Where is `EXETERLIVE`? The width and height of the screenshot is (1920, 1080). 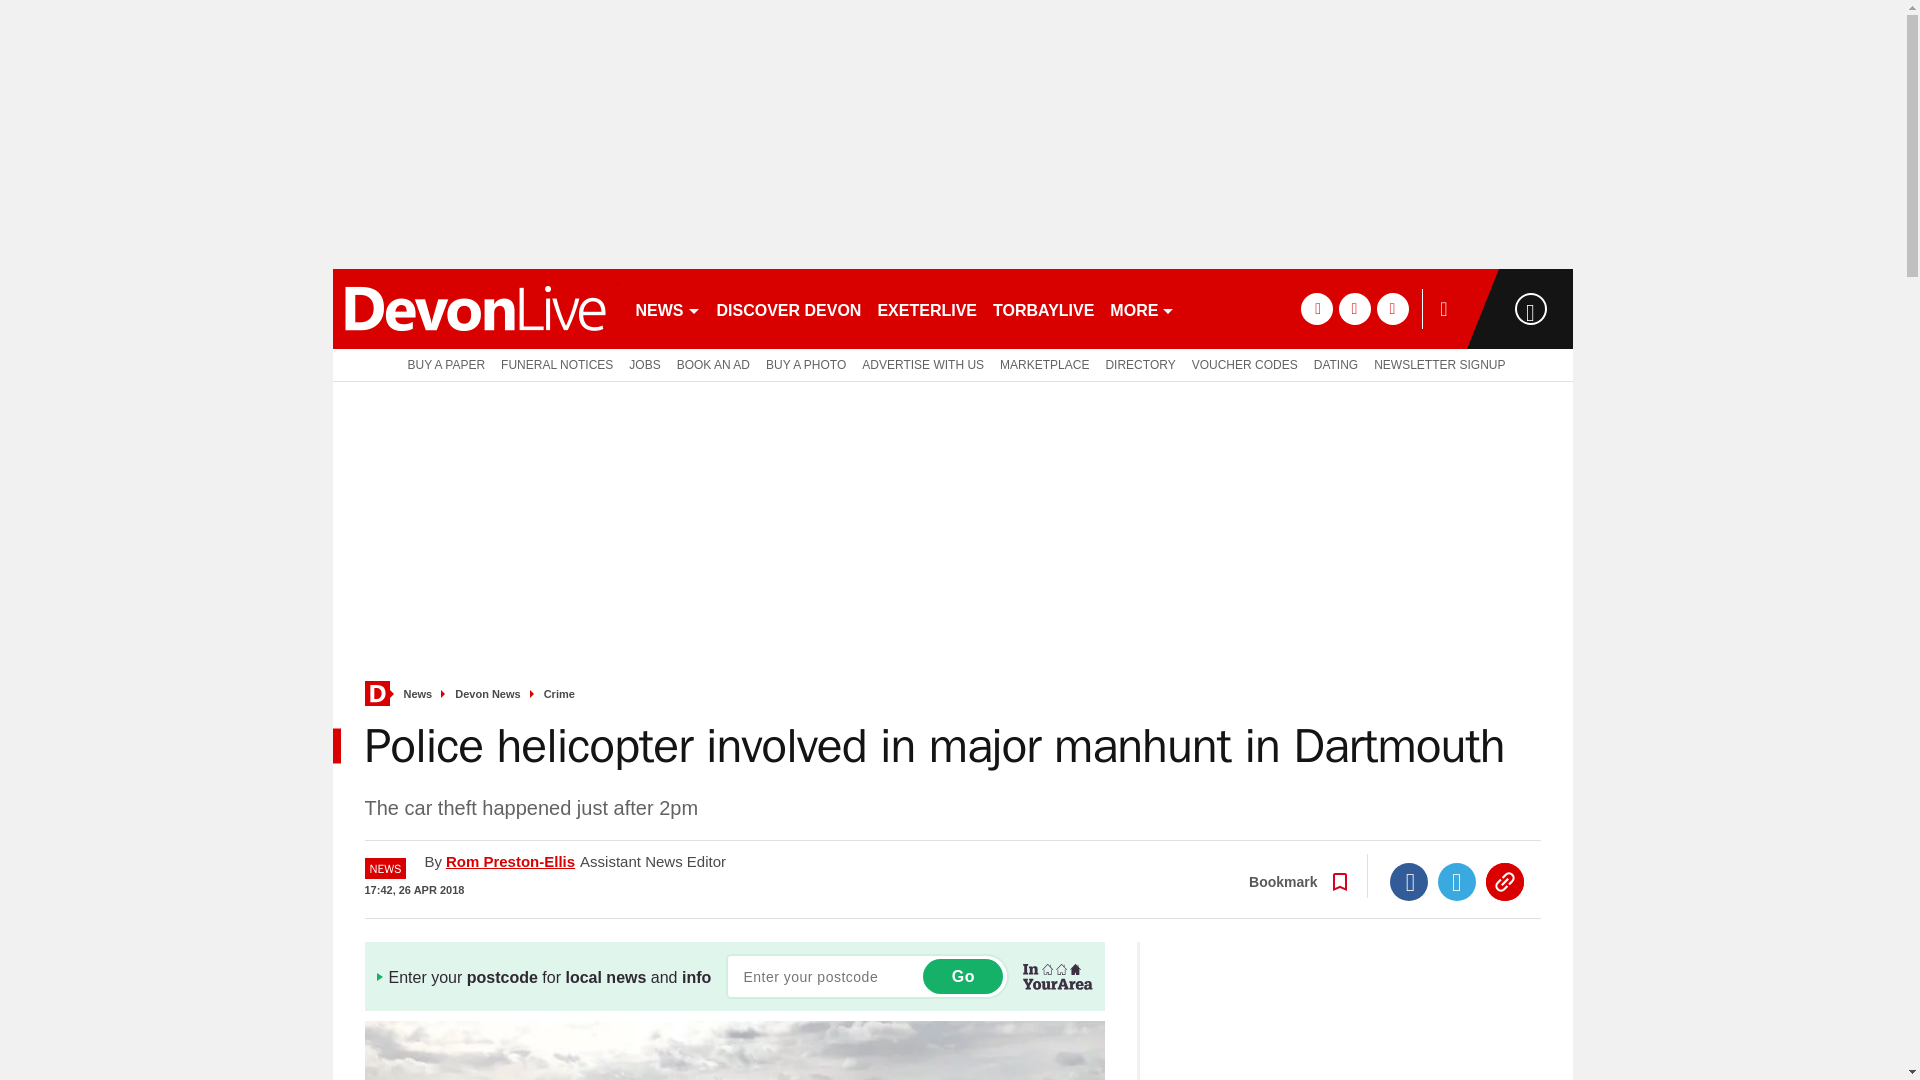 EXETERLIVE is located at coordinates (926, 308).